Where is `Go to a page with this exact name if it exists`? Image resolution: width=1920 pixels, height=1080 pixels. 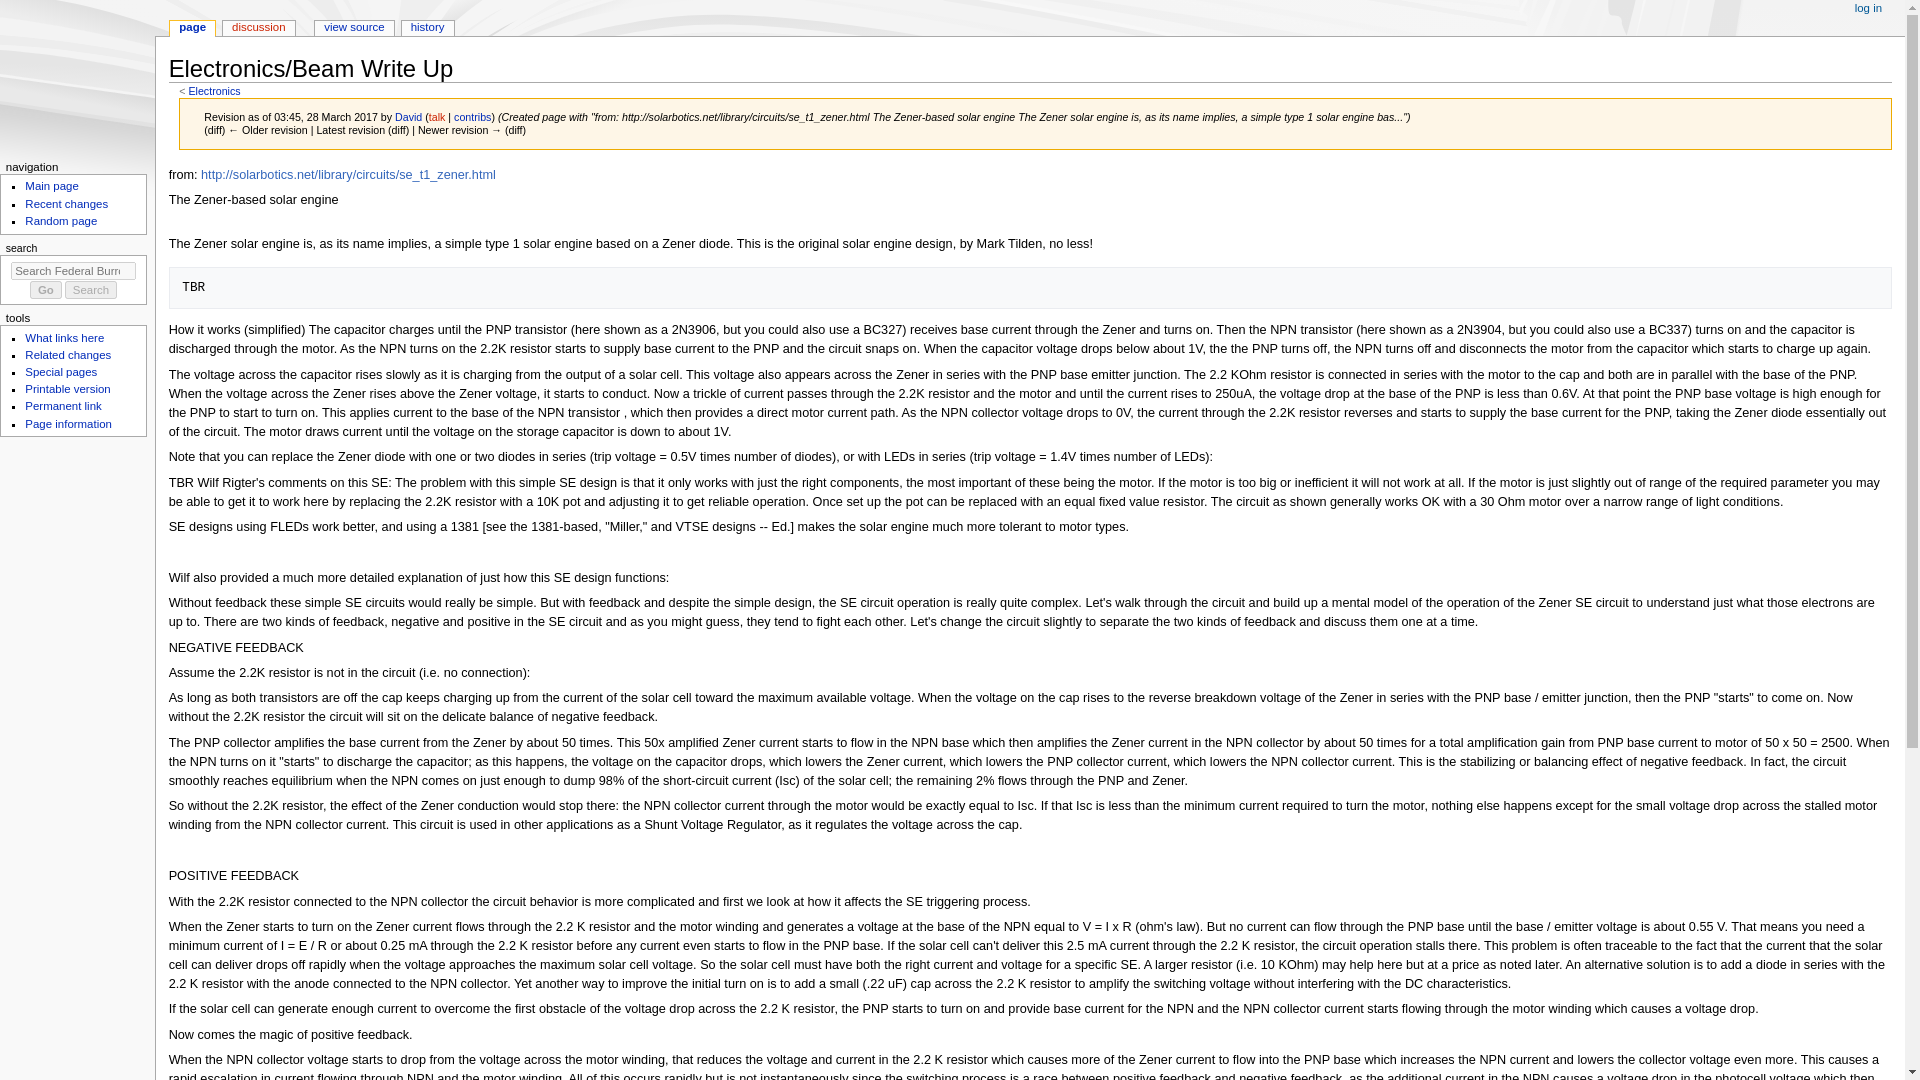
Go to a page with this exact name if it exists is located at coordinates (46, 290).